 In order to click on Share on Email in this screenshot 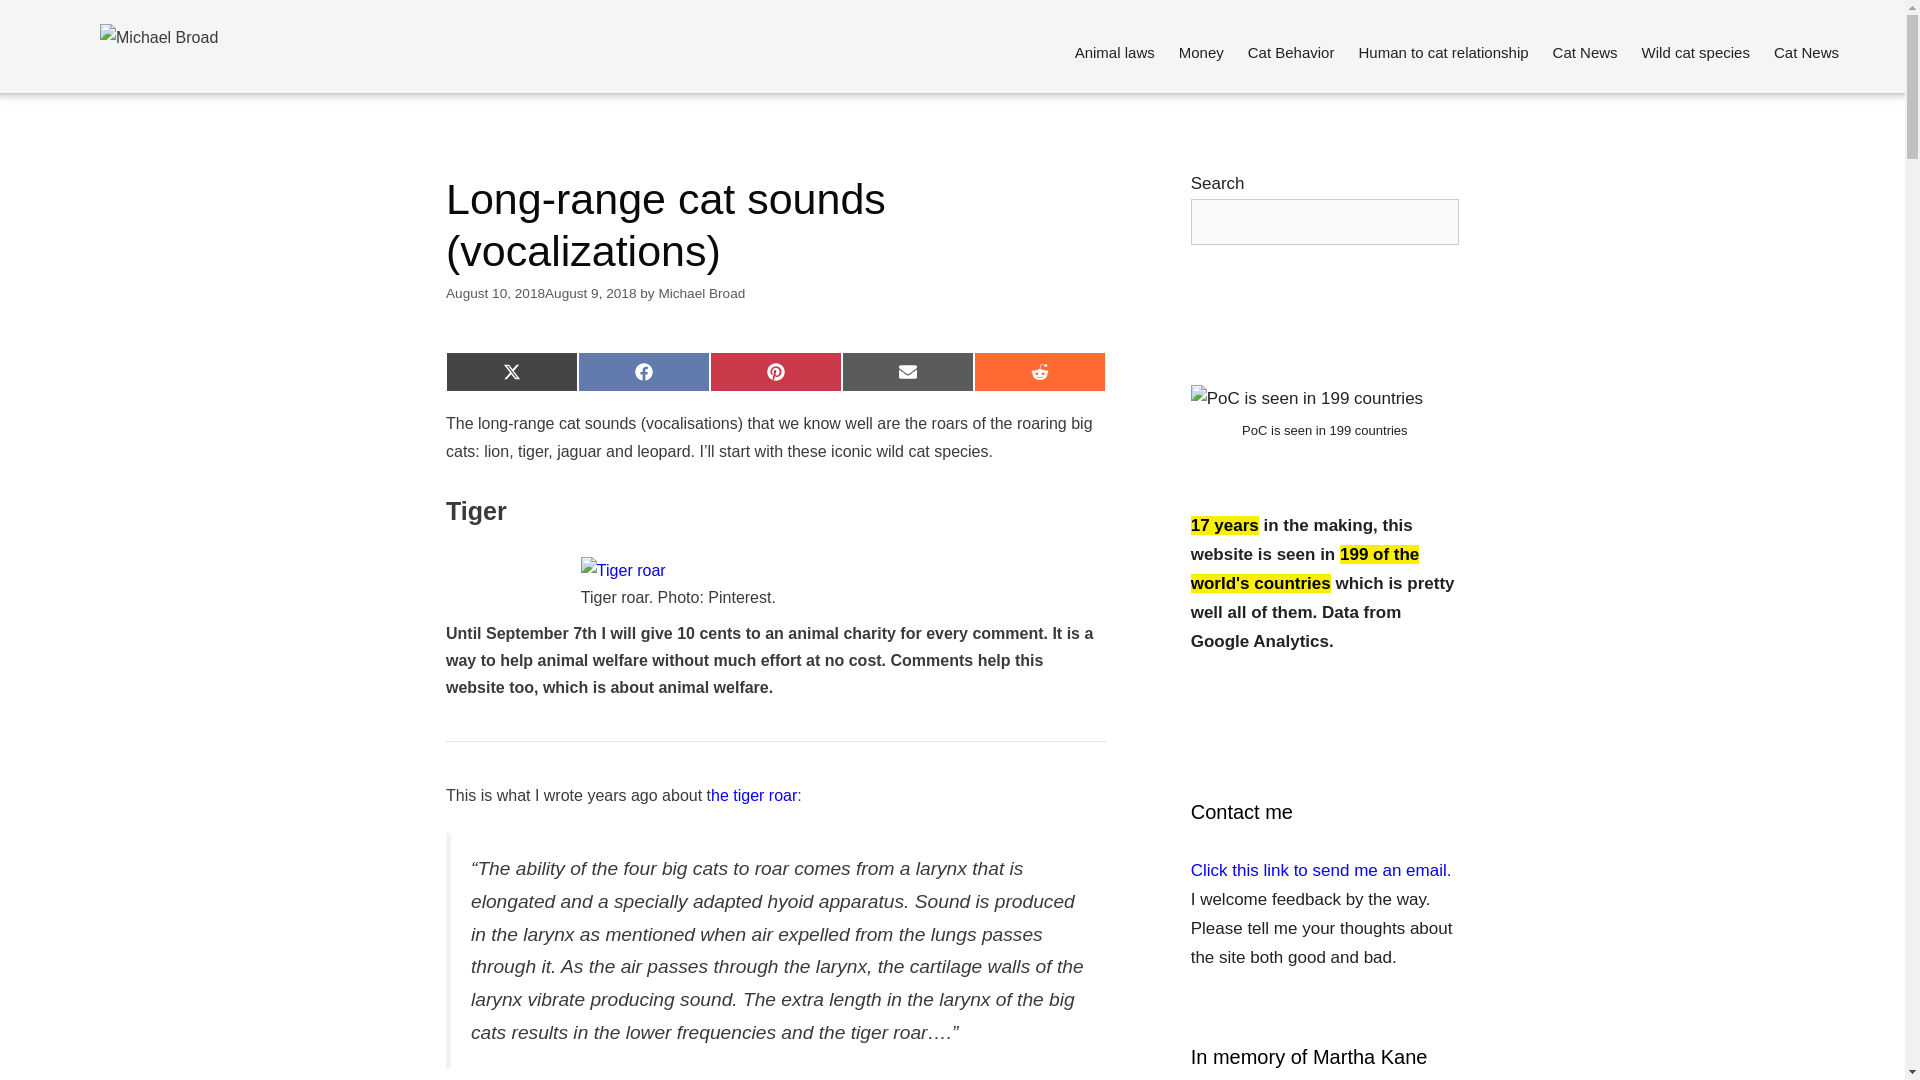, I will do `click(908, 372)`.